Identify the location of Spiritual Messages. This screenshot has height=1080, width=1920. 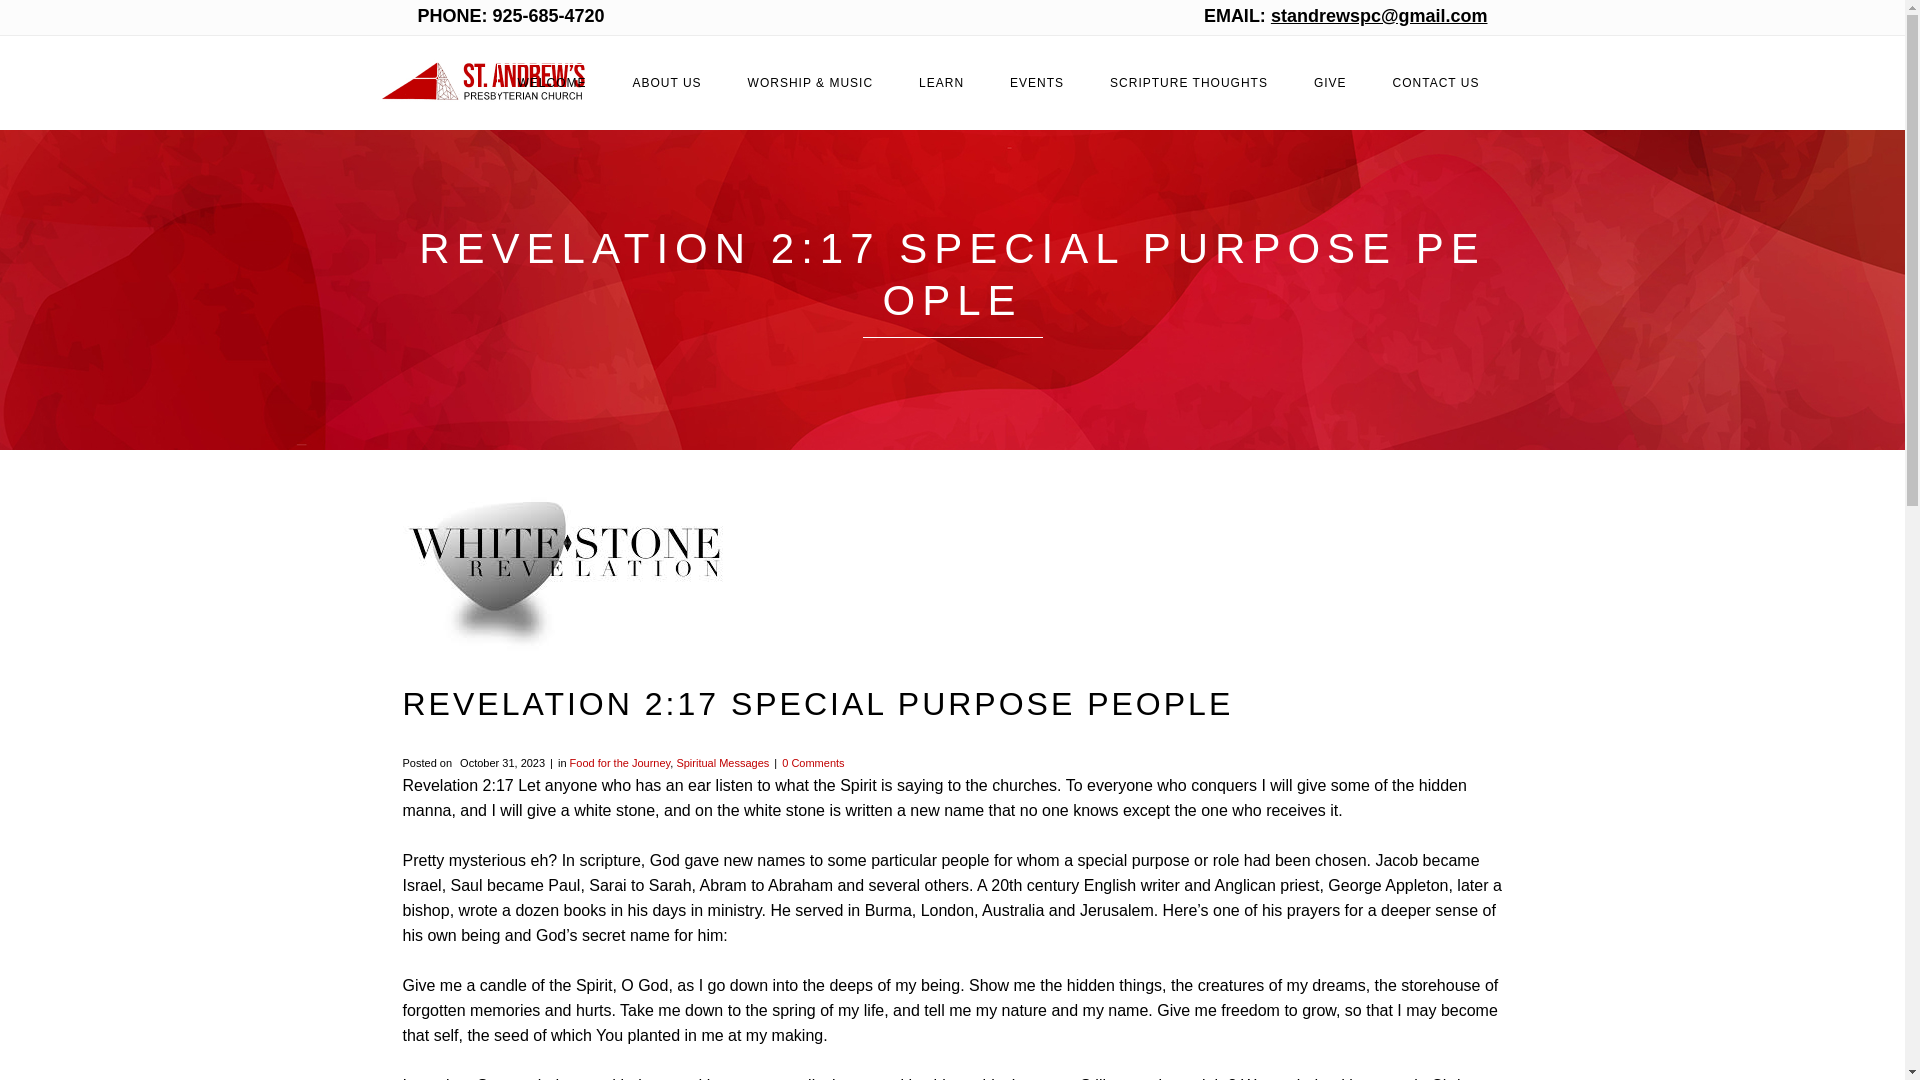
(722, 762).